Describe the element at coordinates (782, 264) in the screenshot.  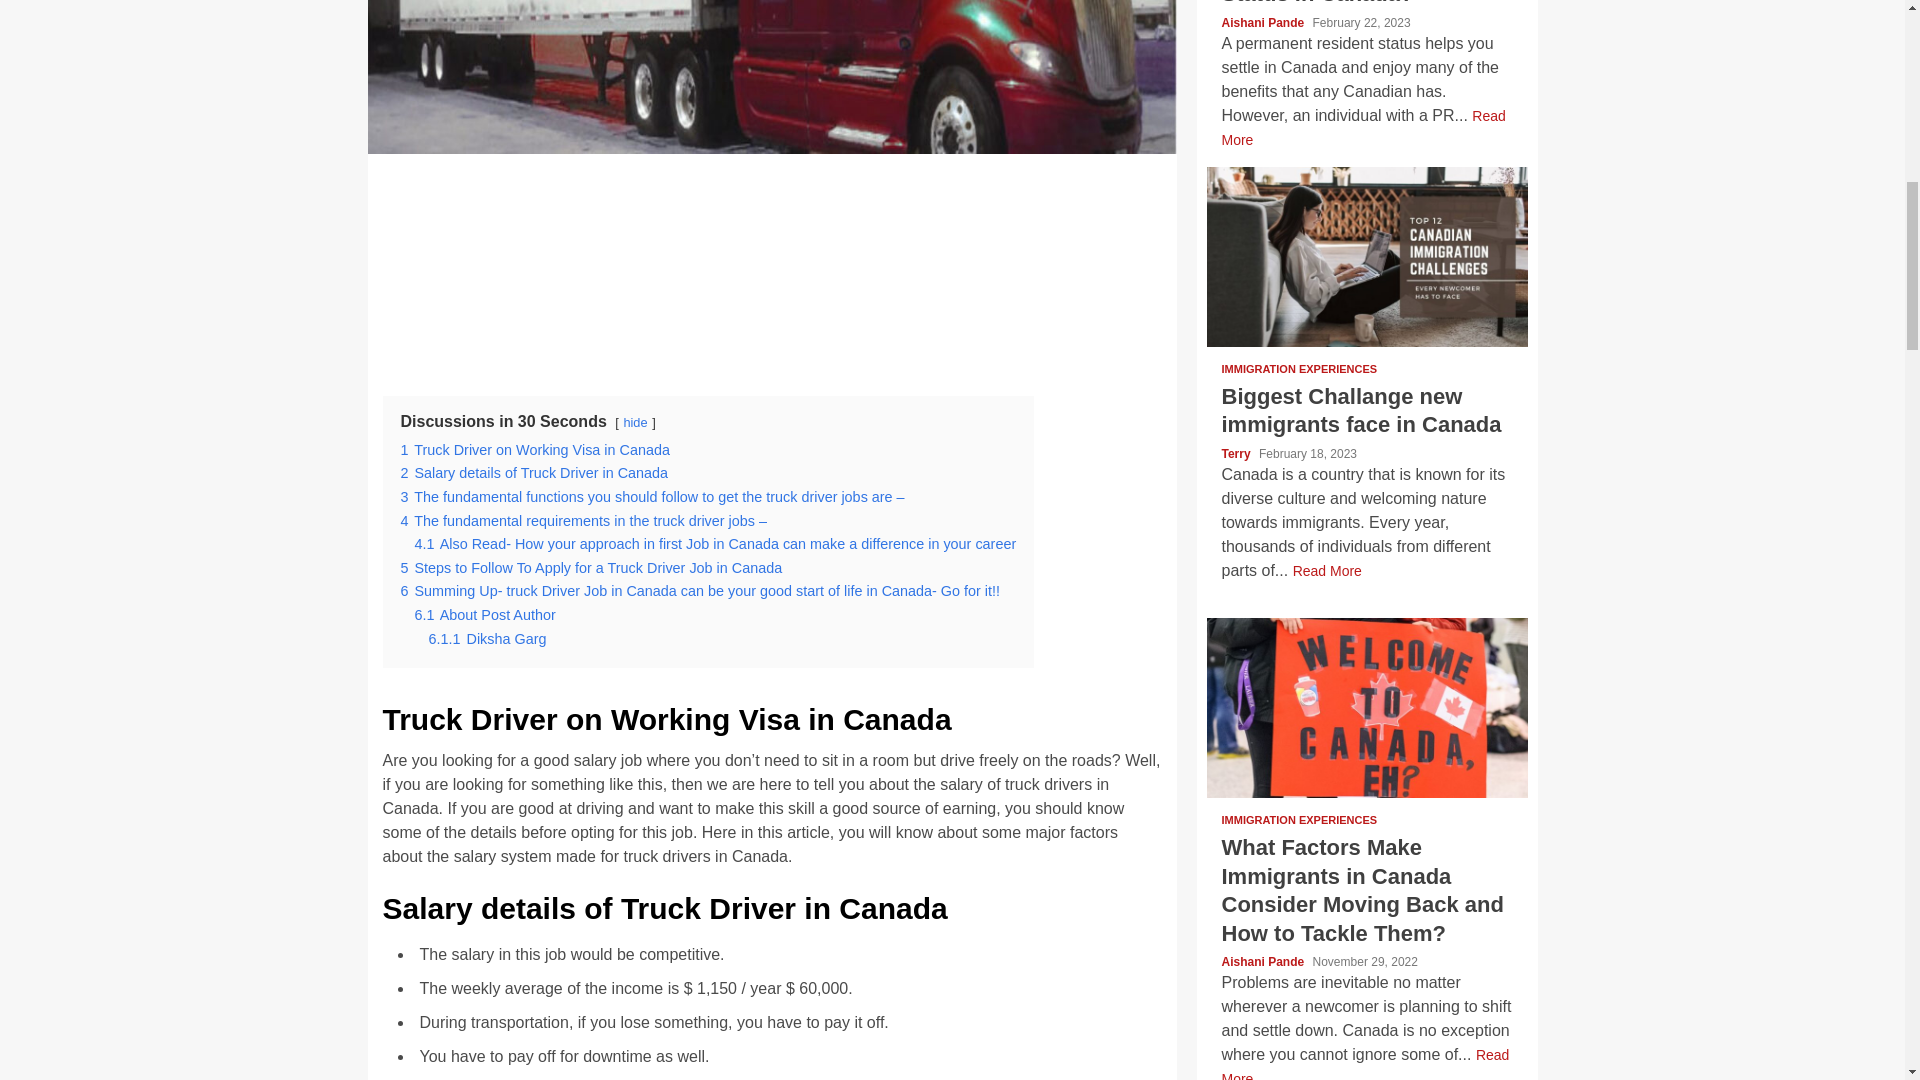
I see `Advertisement` at that location.